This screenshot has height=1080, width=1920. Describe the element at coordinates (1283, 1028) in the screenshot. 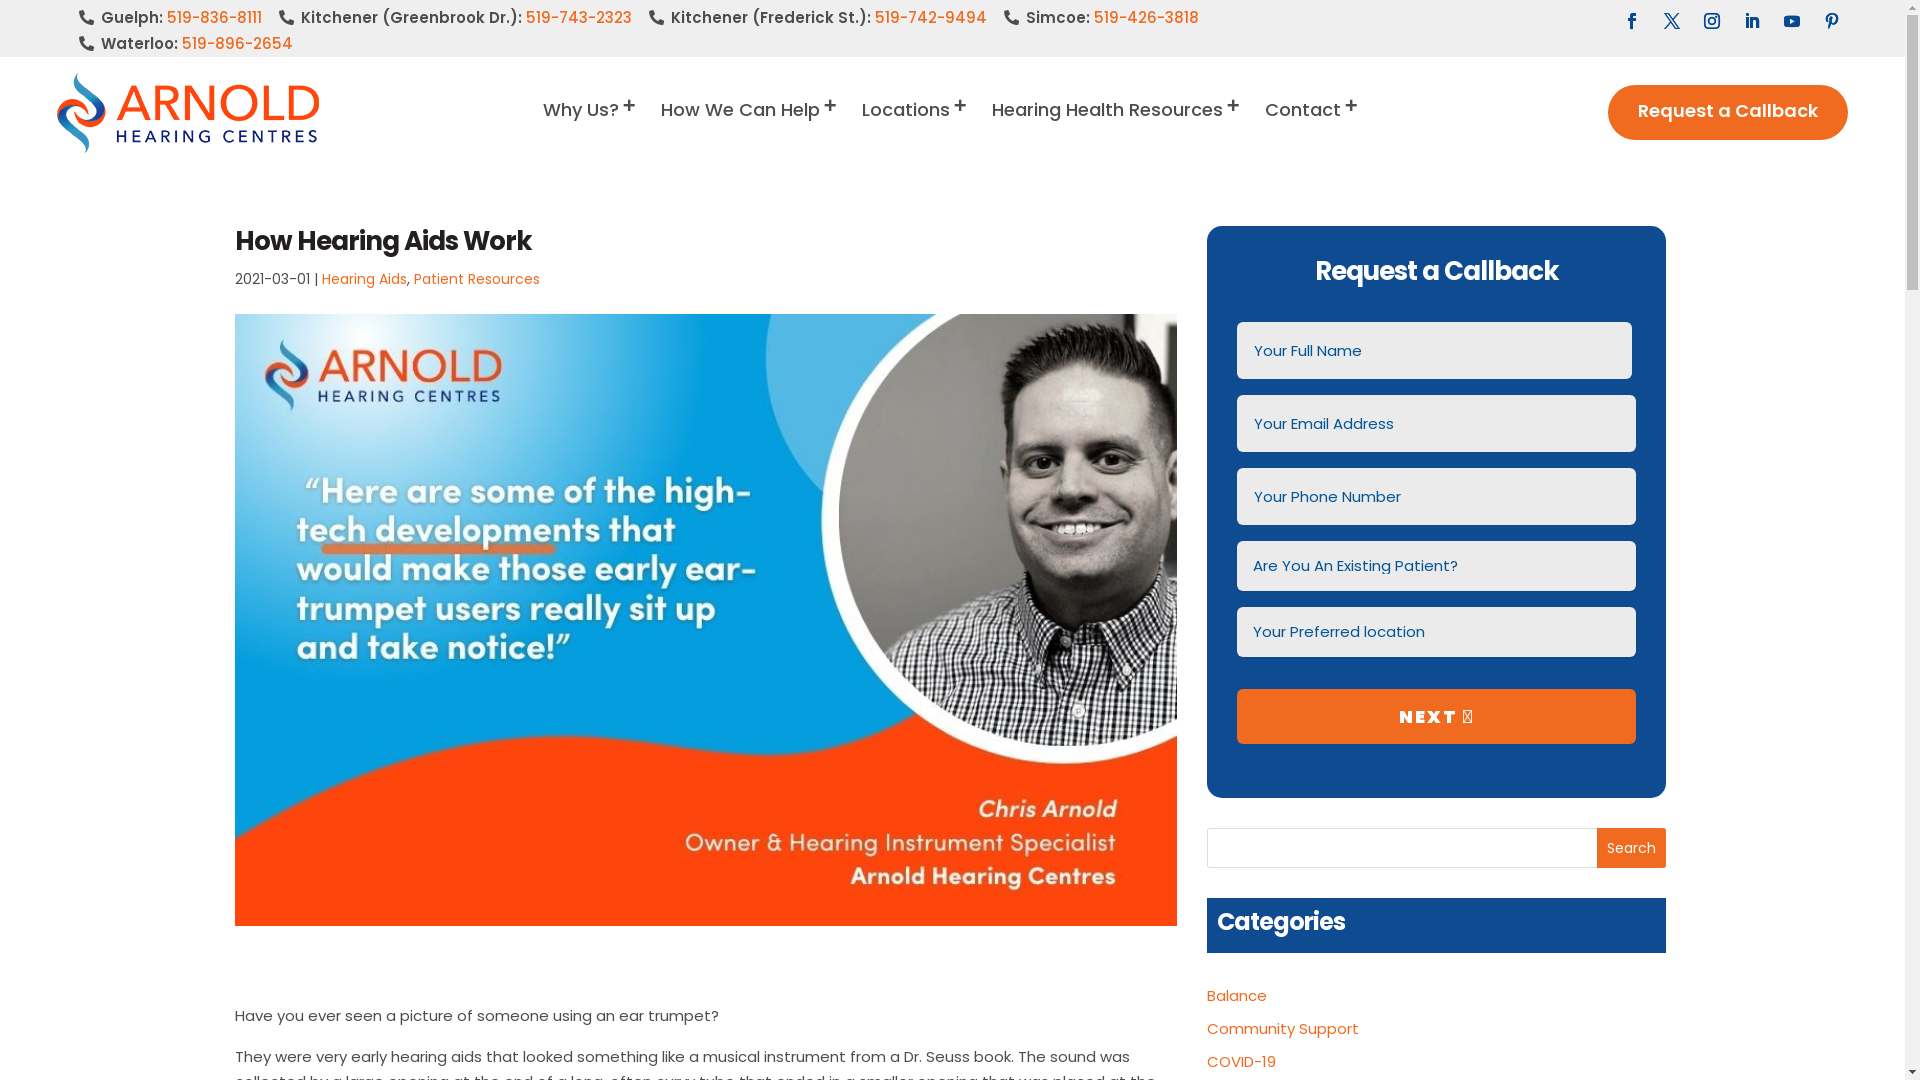

I see `Community Support` at that location.